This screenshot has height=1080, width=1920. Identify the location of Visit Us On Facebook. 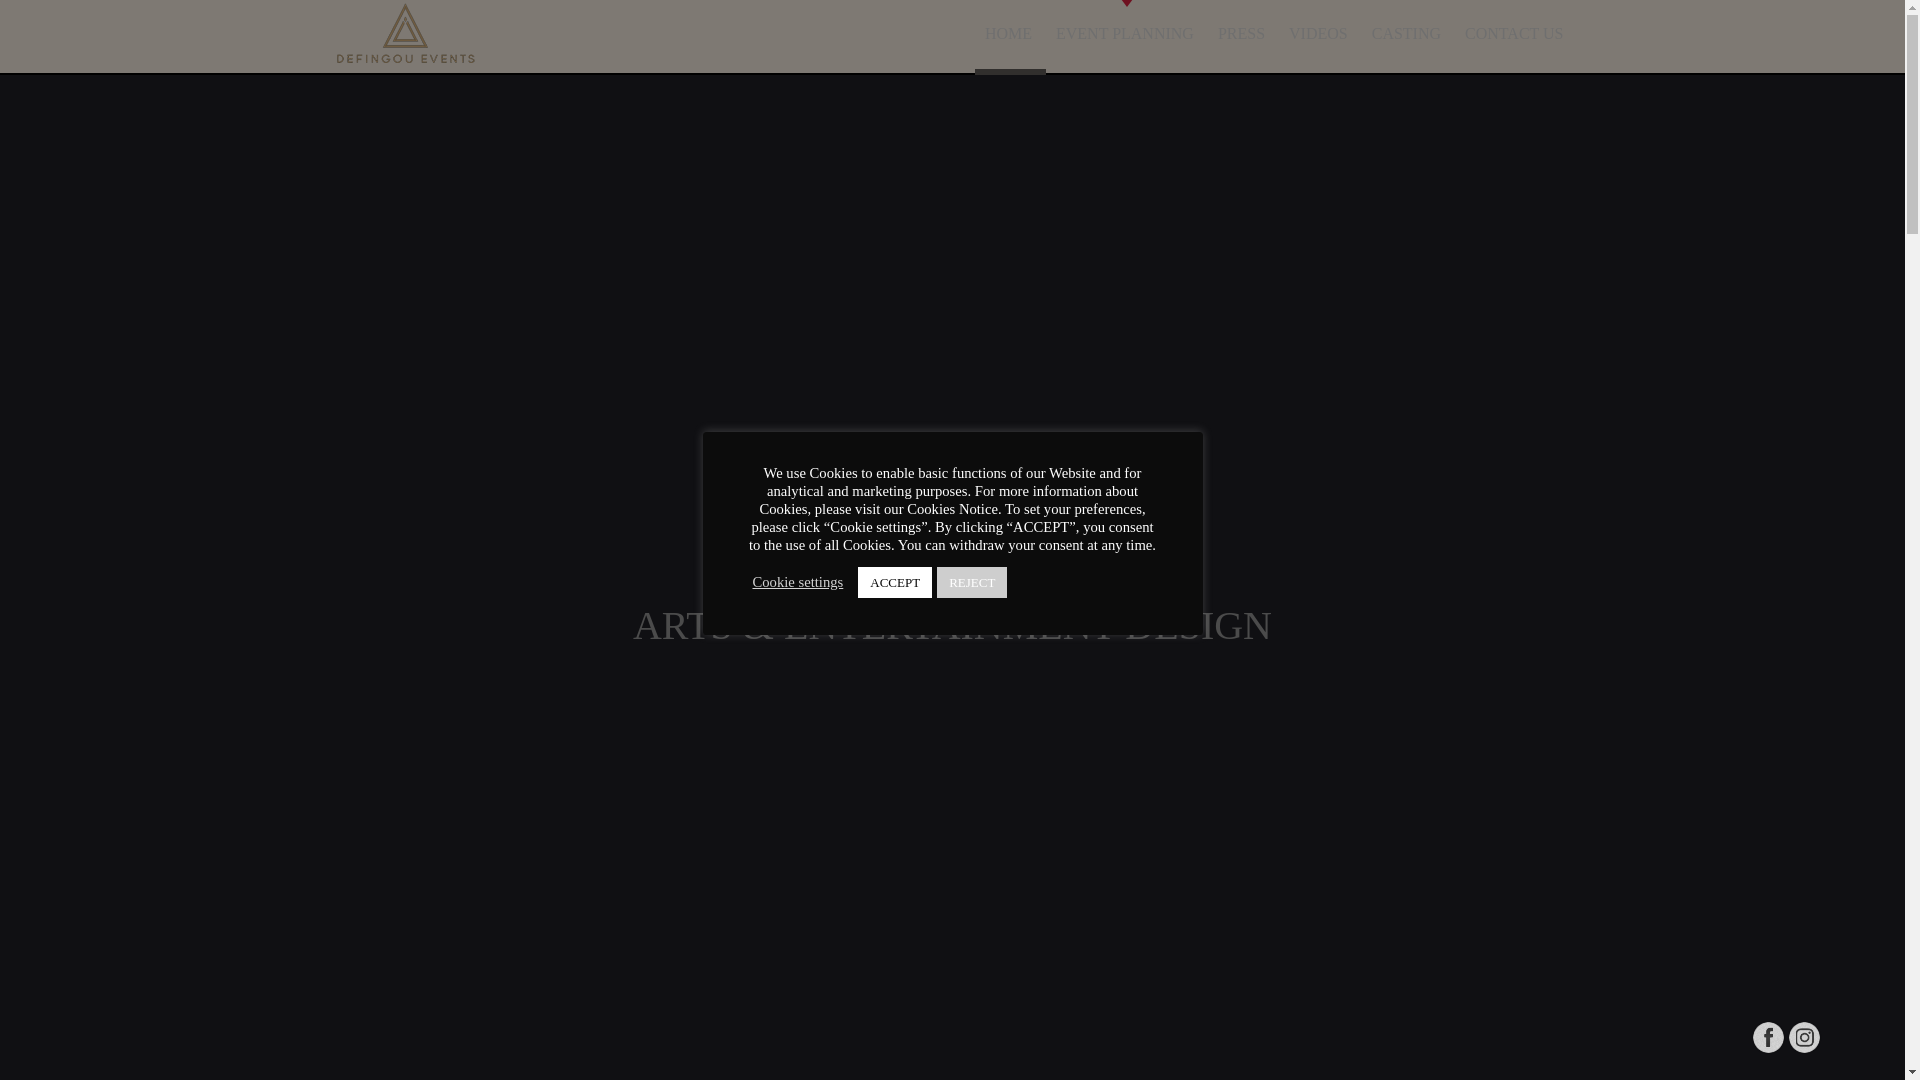
(1767, 1050).